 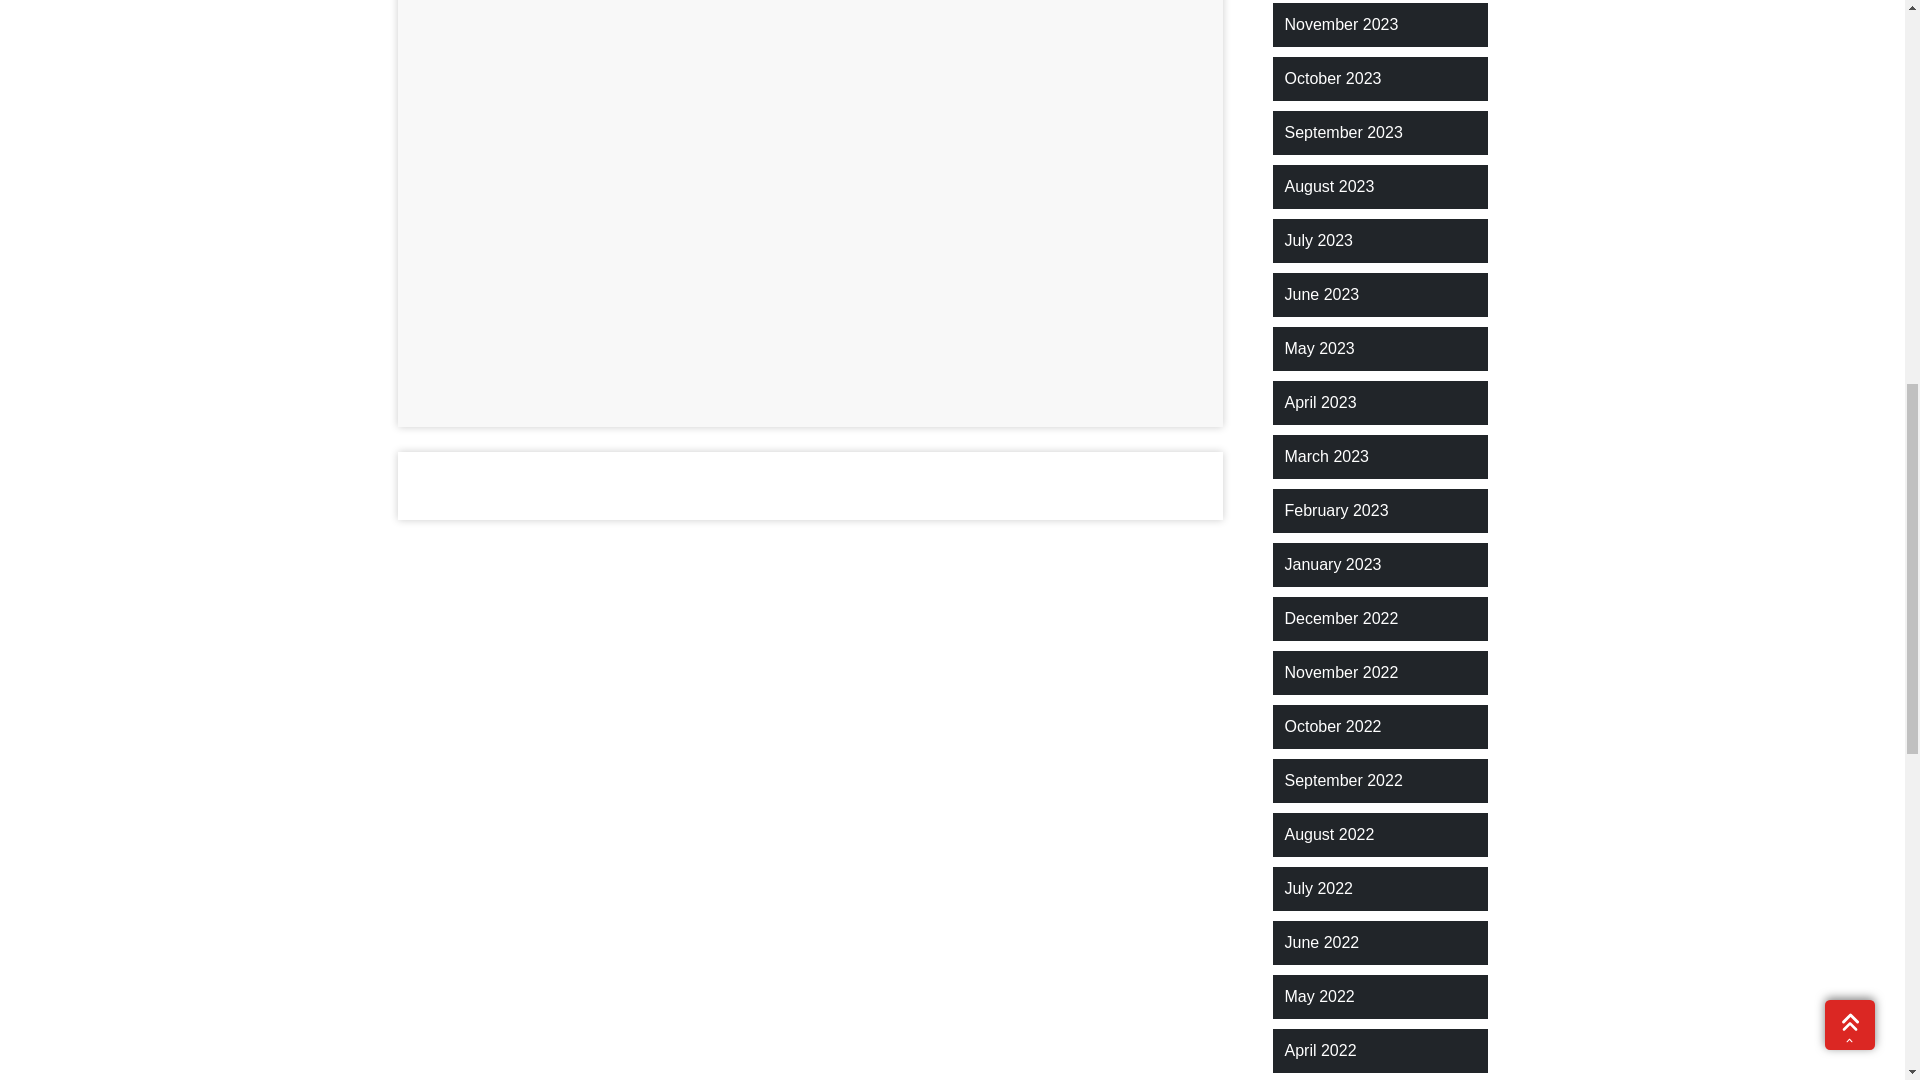 What do you see at coordinates (1318, 888) in the screenshot?
I see `July 2022` at bounding box center [1318, 888].